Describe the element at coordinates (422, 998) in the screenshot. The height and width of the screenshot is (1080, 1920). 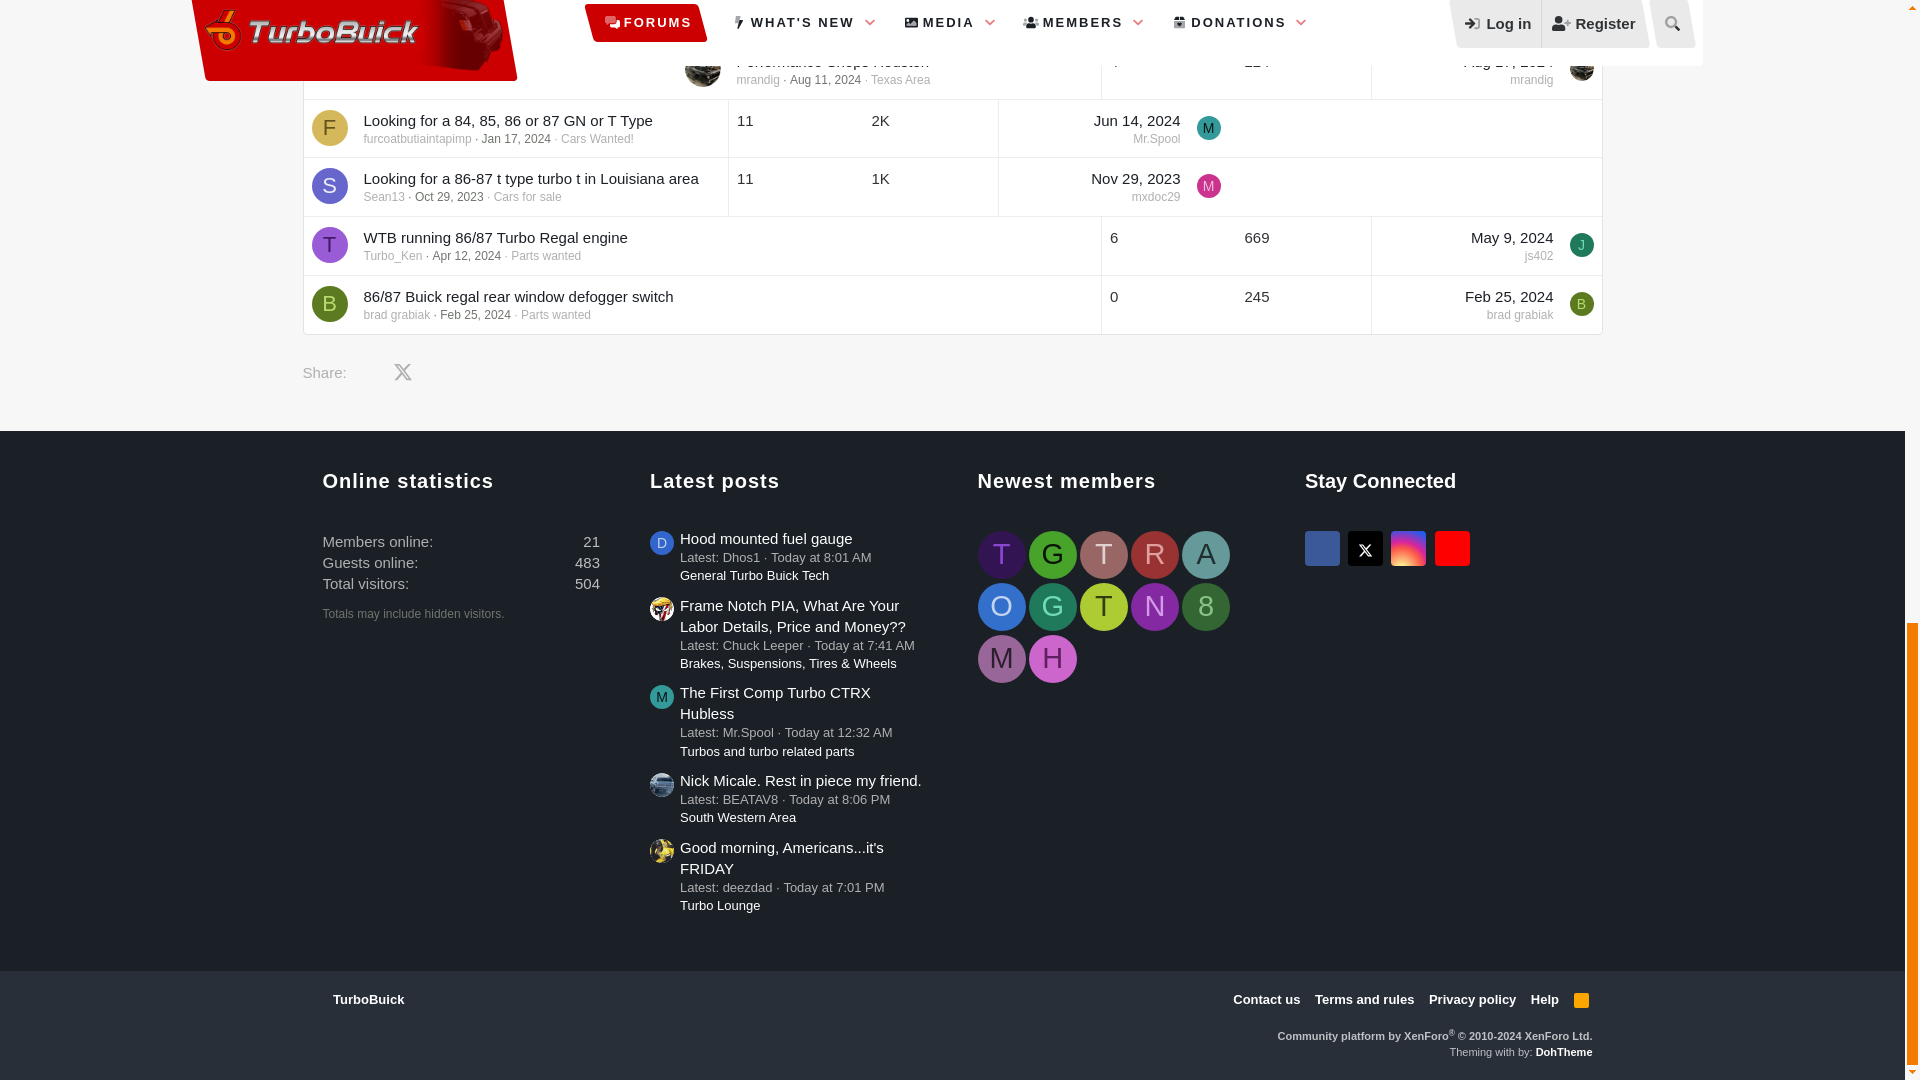
I see `Style variation` at that location.